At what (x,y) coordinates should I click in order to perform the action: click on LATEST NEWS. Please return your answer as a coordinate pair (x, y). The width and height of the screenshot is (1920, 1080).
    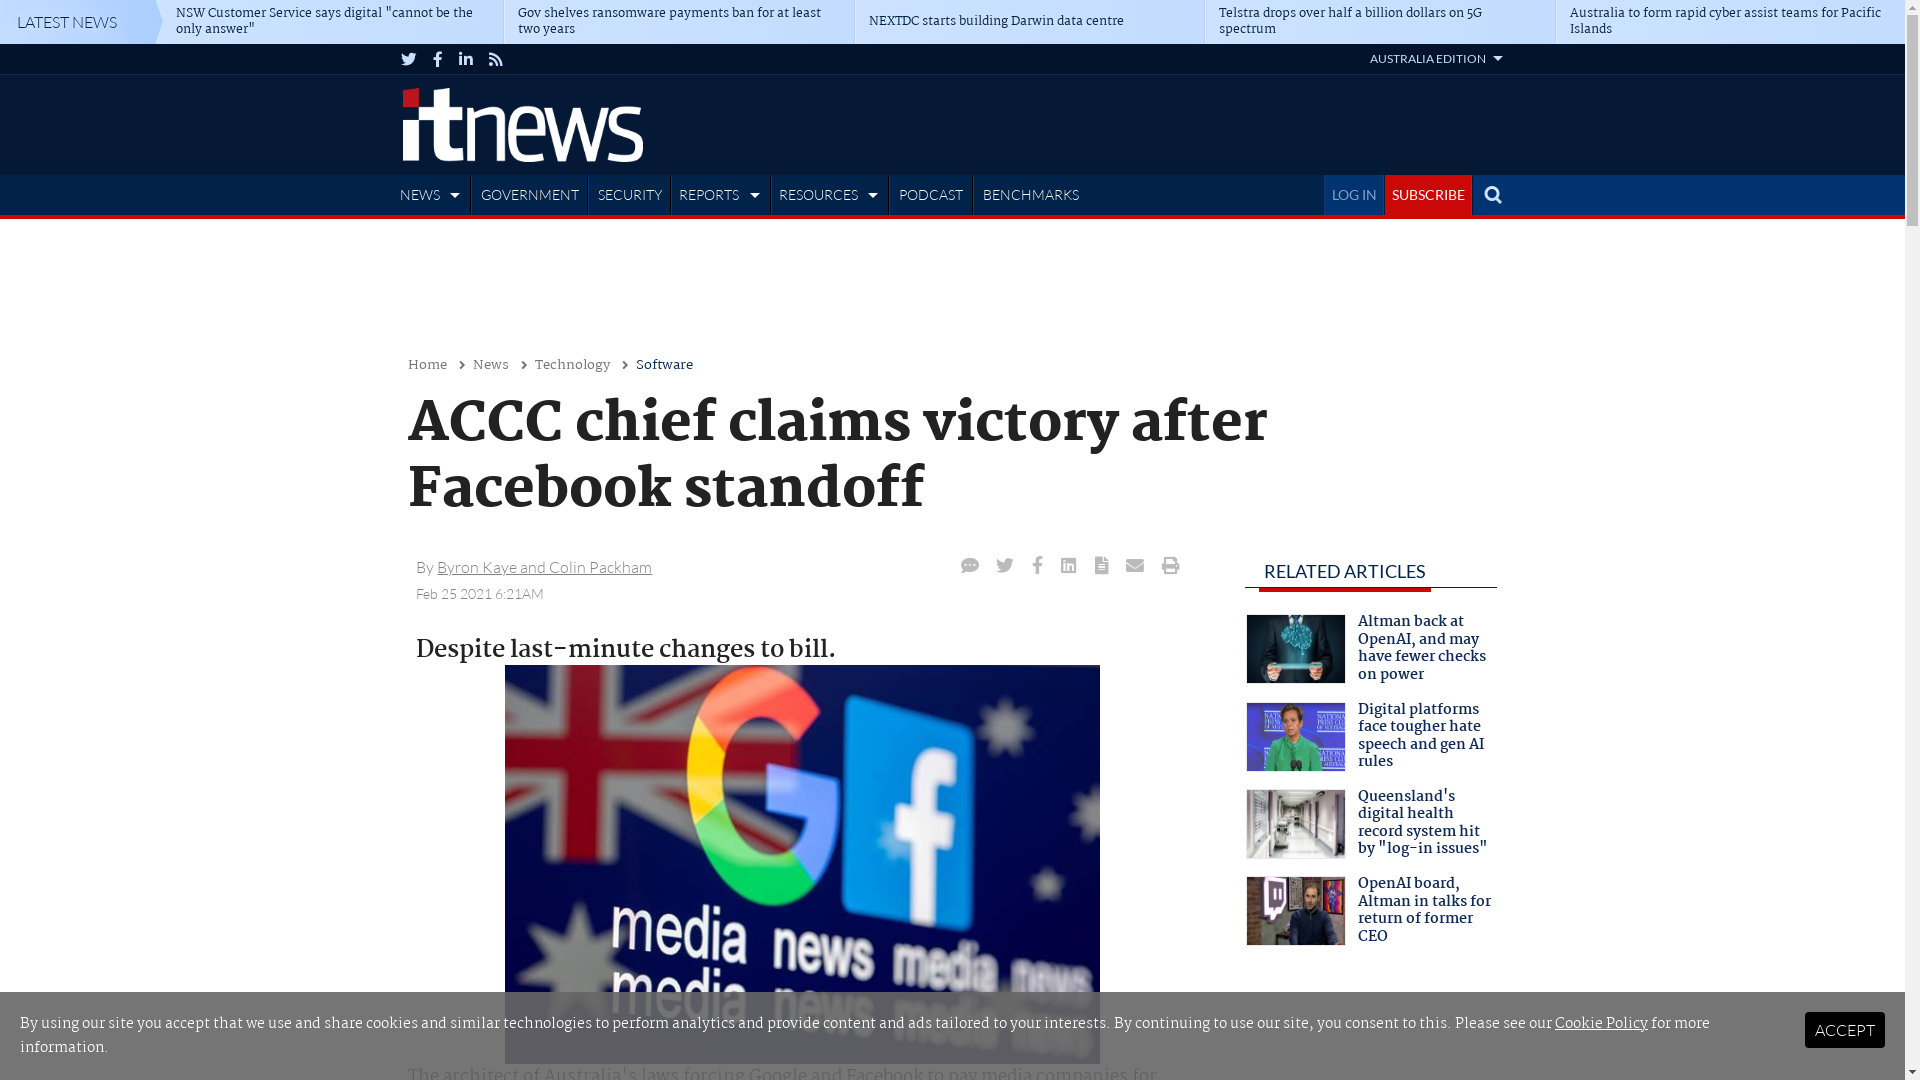
    Looking at the image, I should click on (82, 22).